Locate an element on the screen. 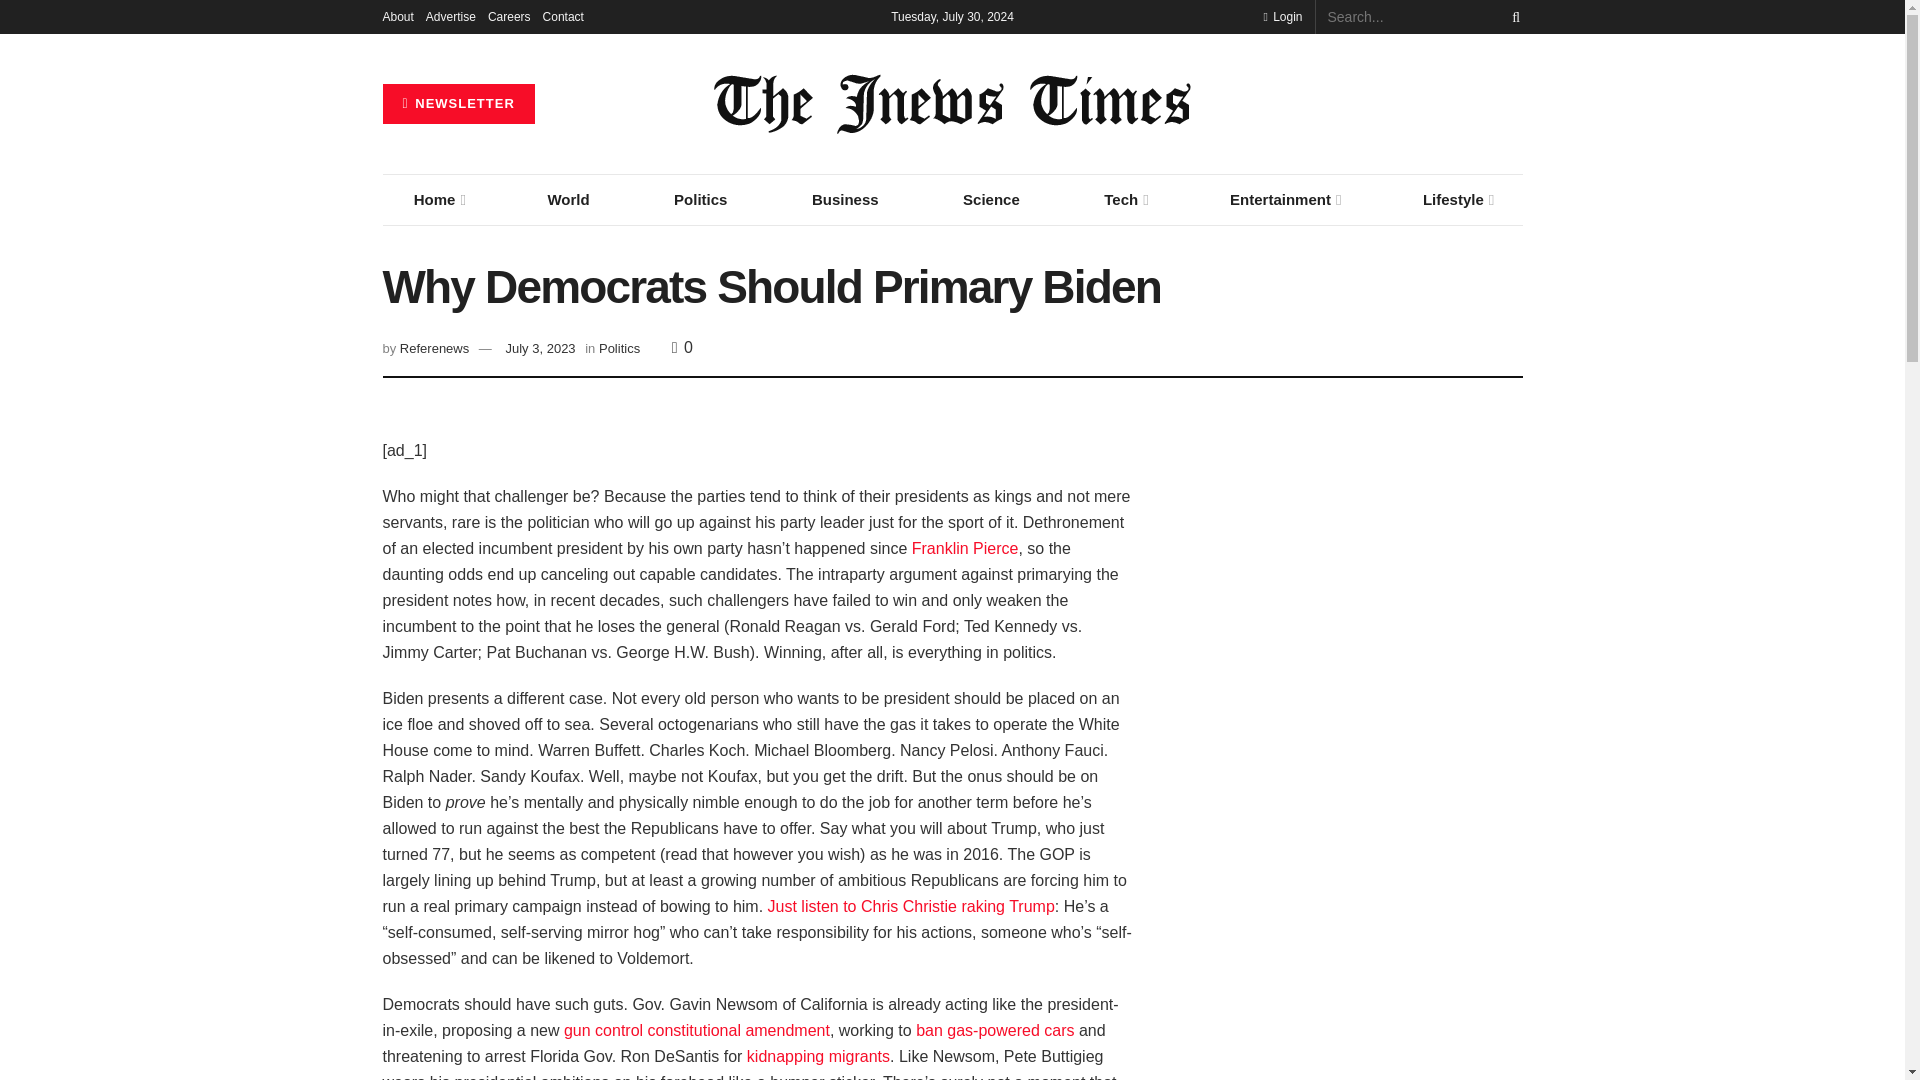  Advertise is located at coordinates (451, 16).